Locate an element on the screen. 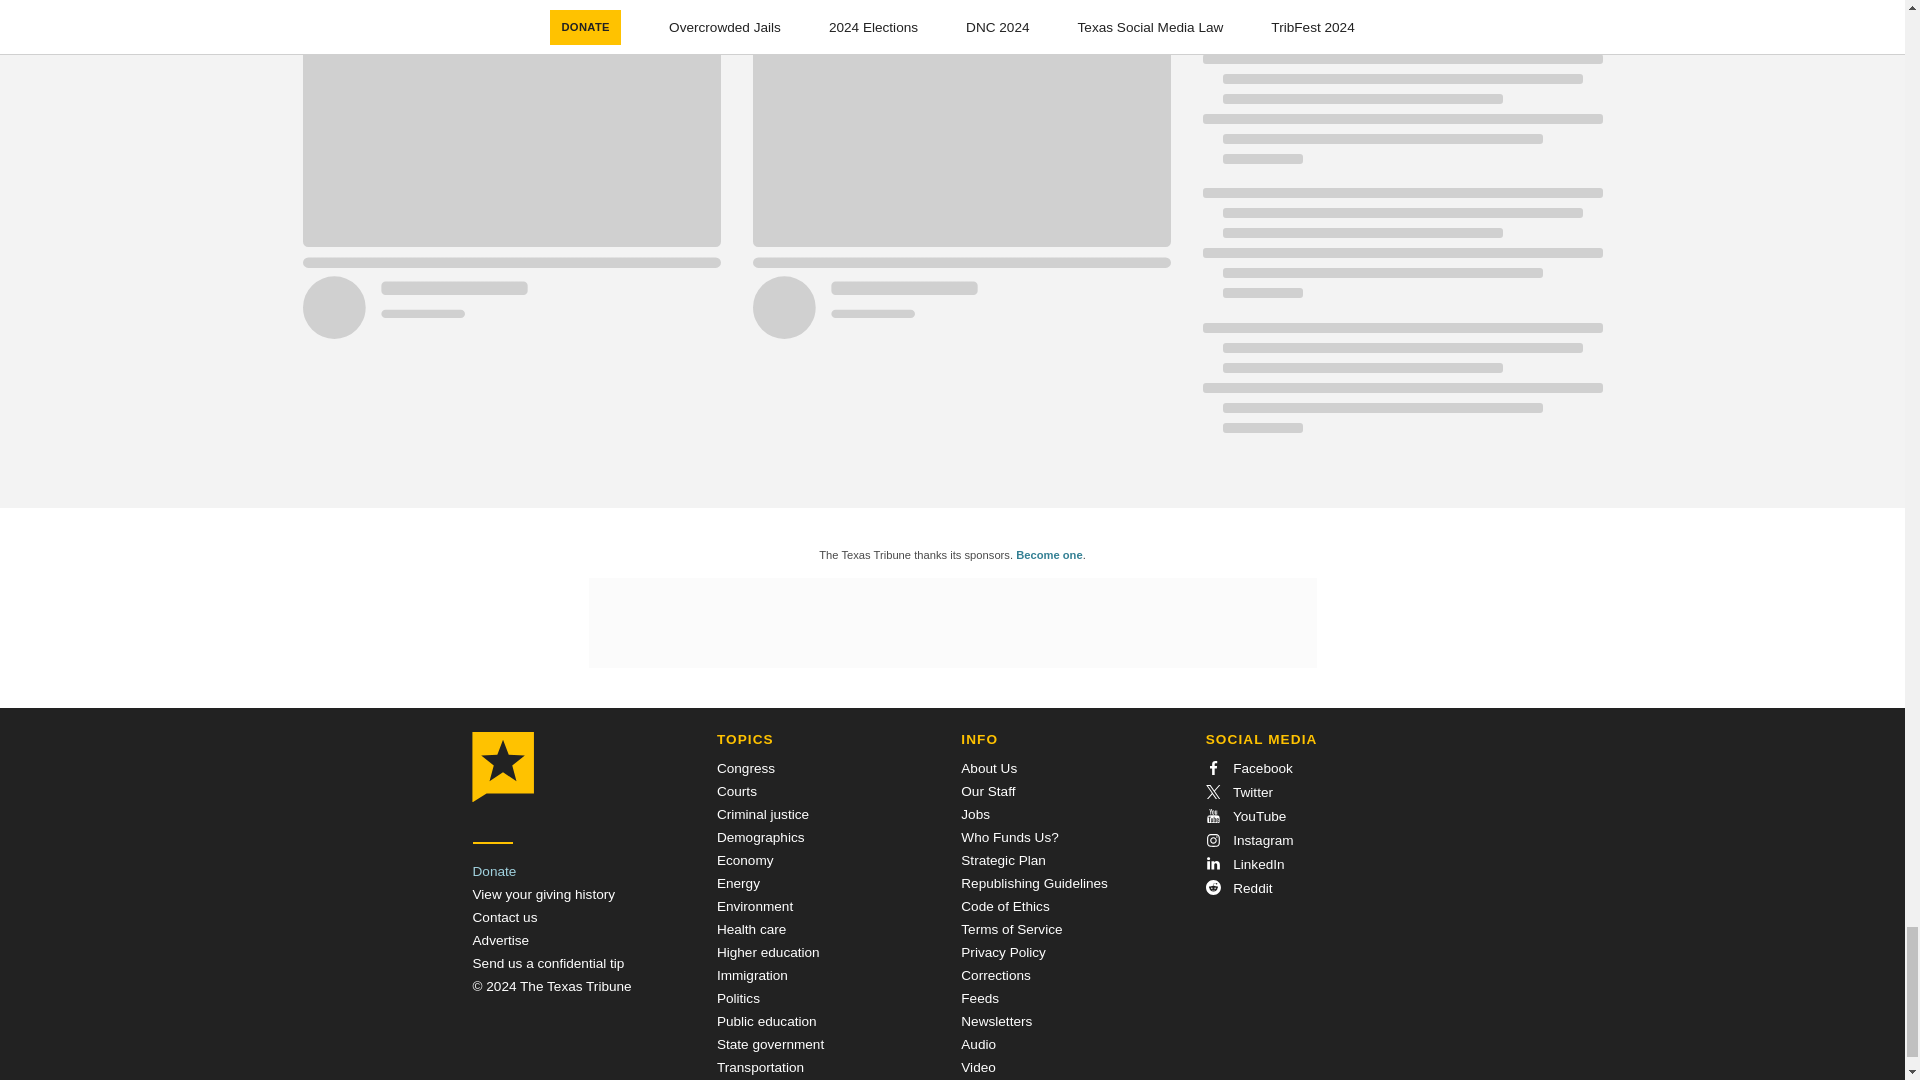 The image size is (1920, 1080). View your giving history is located at coordinates (543, 894).